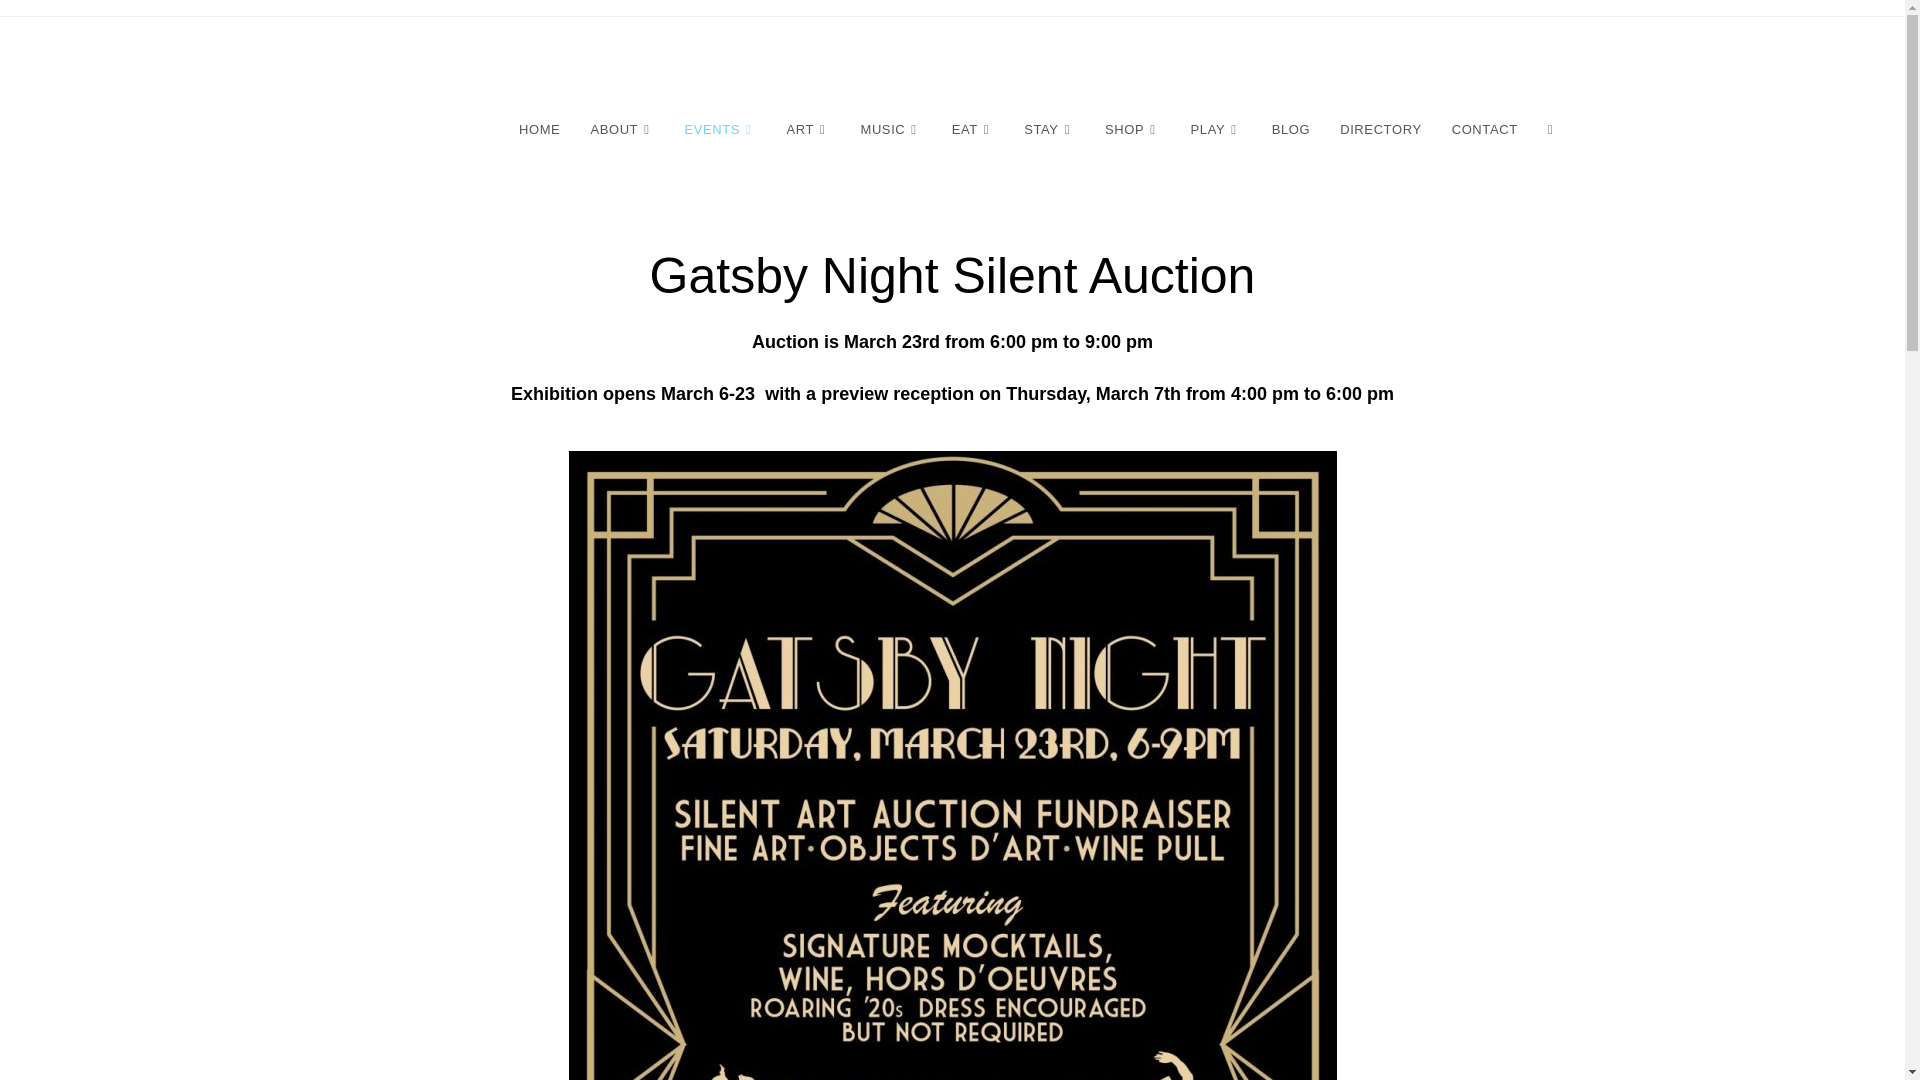  What do you see at coordinates (538, 130) in the screenshot?
I see `HOME` at bounding box center [538, 130].